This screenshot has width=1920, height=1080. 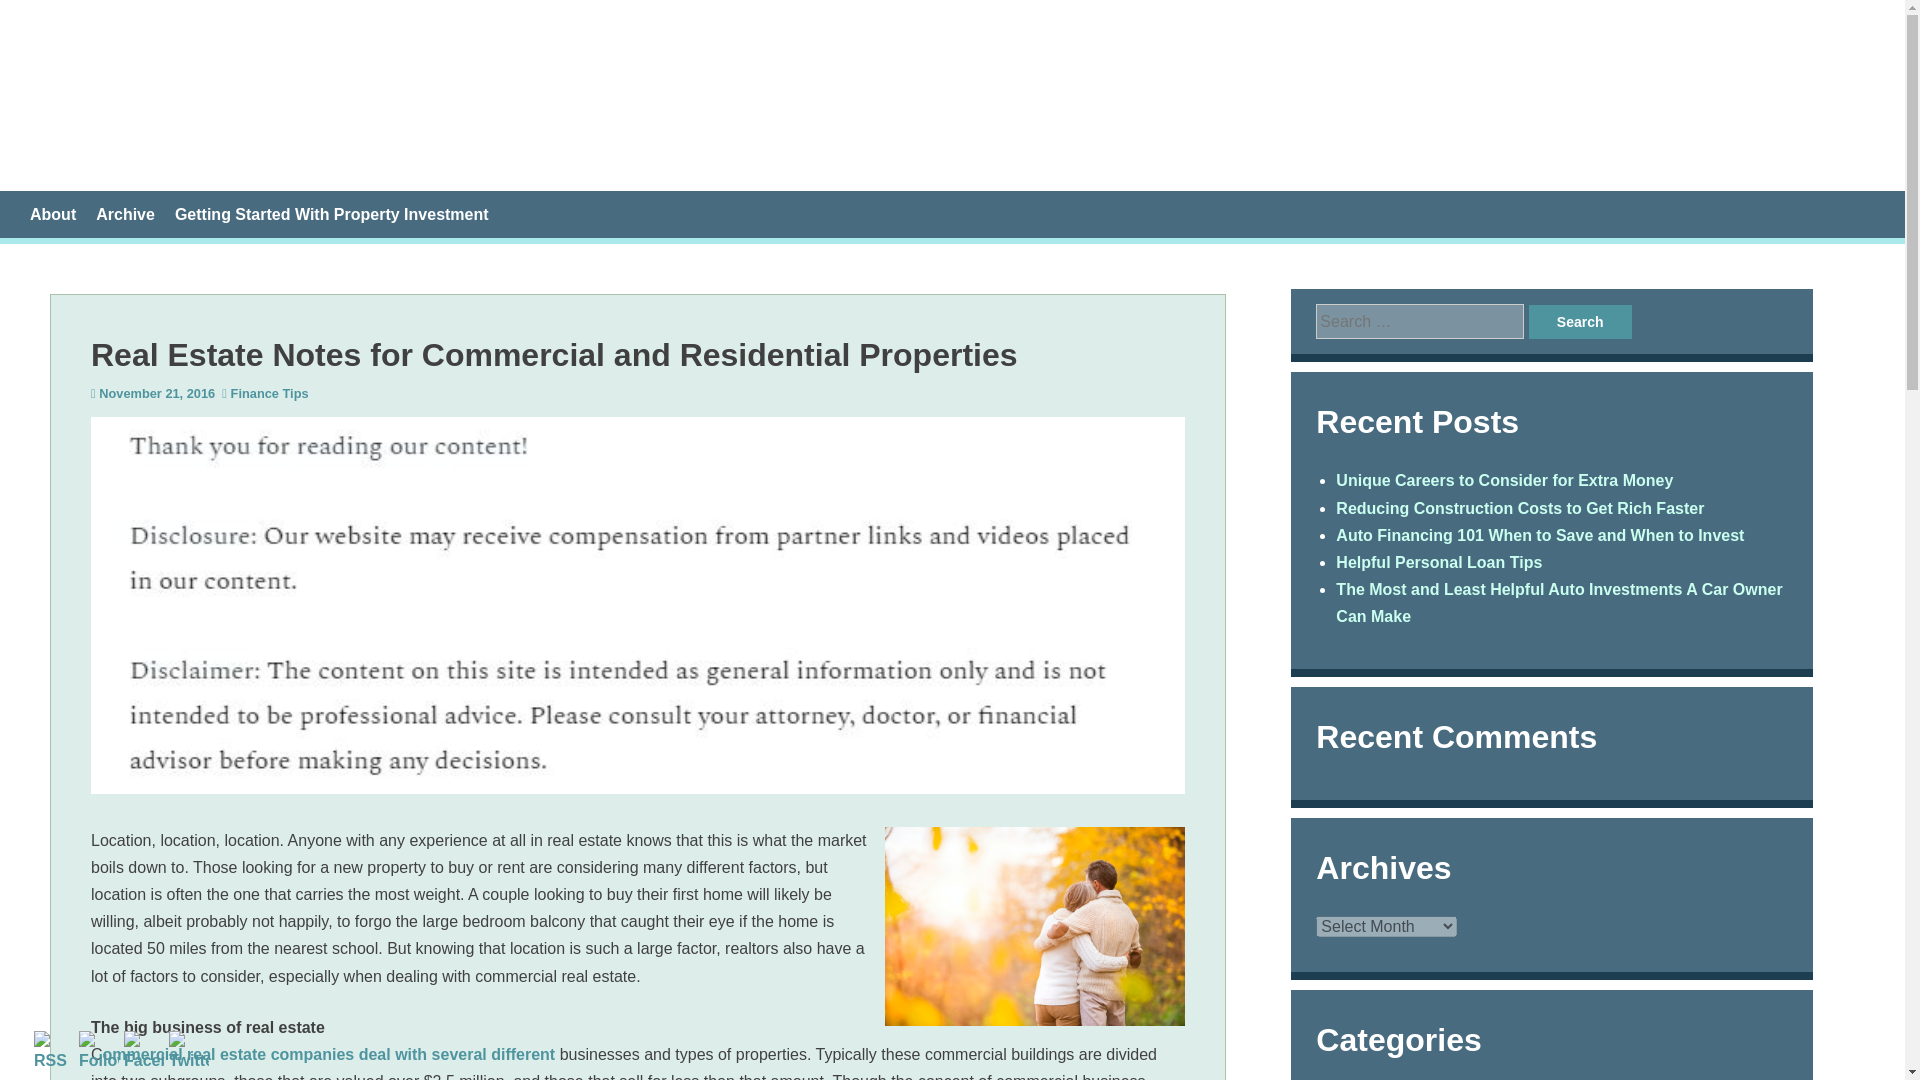 I want to click on ommercial real estate companies deal with several different, so click(x=330, y=1054).